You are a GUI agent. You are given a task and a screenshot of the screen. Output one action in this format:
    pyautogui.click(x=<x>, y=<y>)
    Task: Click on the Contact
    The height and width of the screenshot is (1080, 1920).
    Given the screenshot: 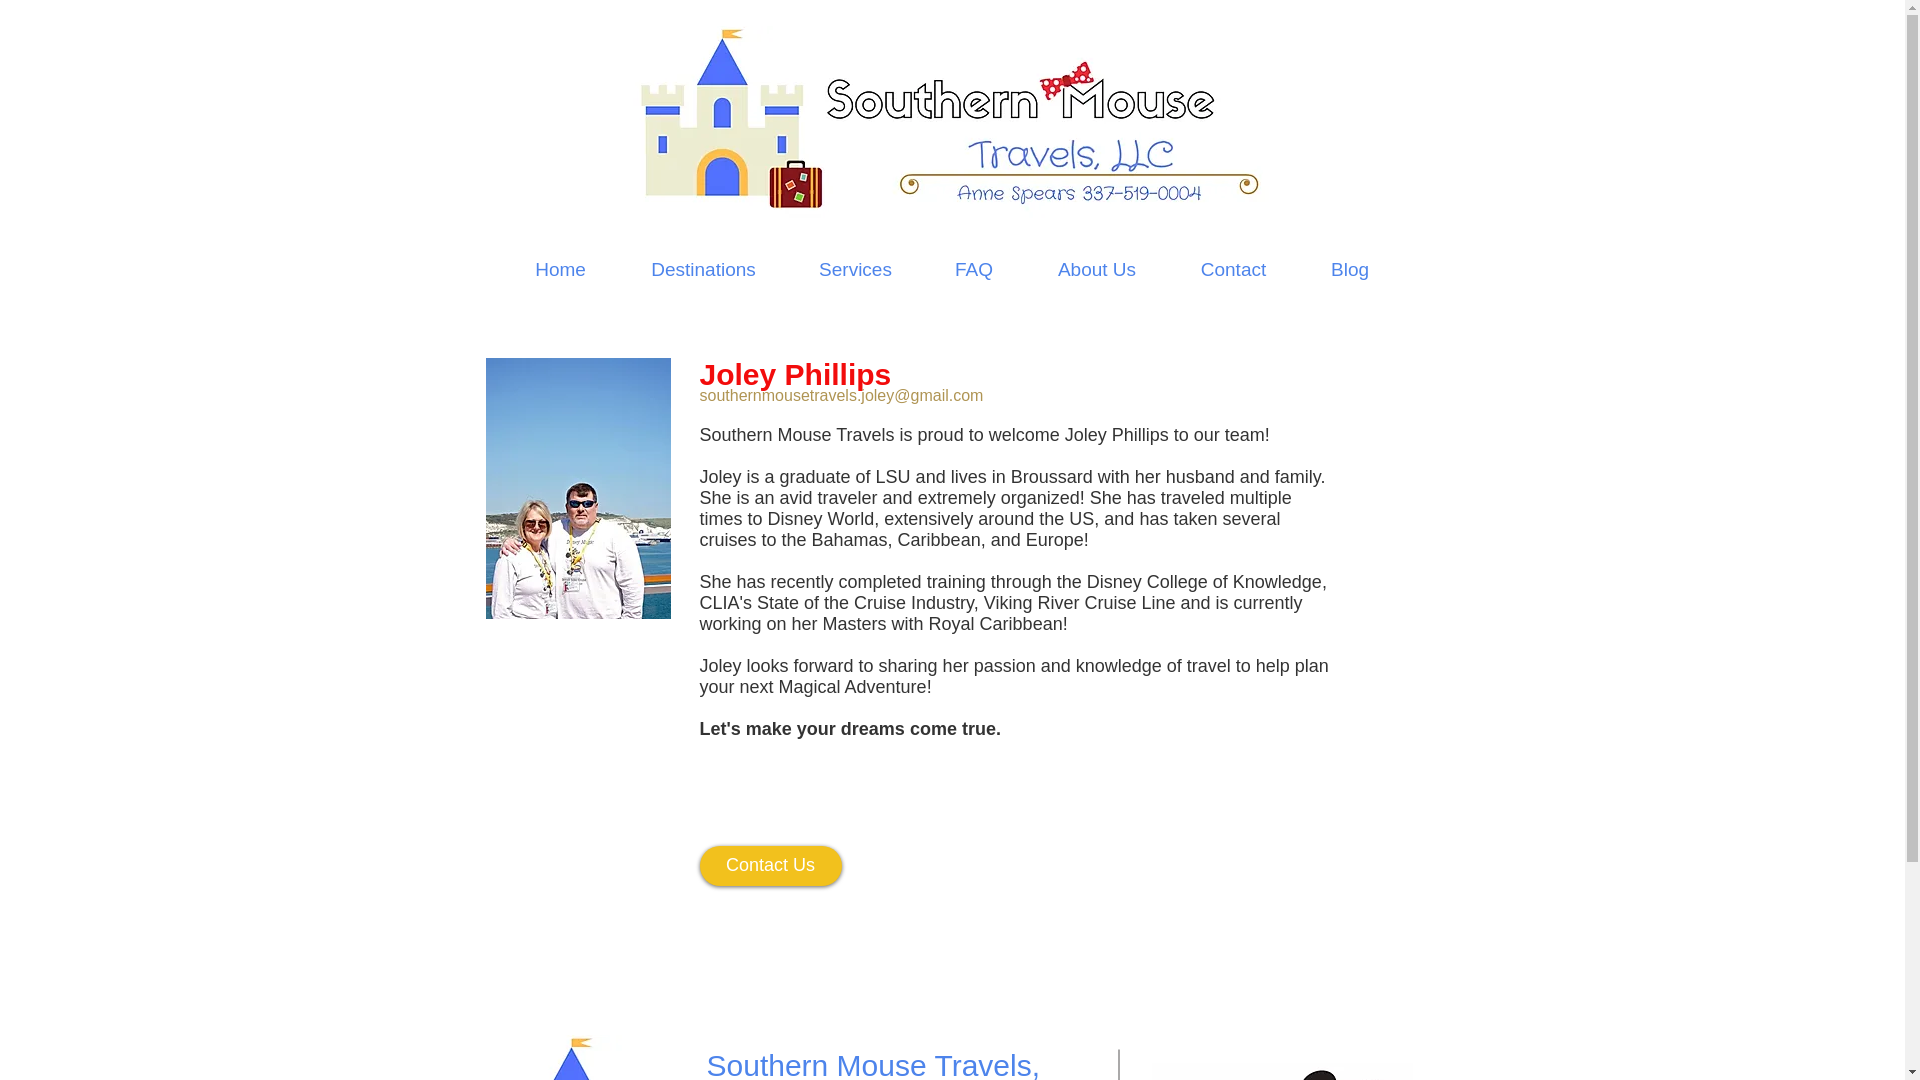 What is the action you would take?
    pyautogui.click(x=1232, y=270)
    